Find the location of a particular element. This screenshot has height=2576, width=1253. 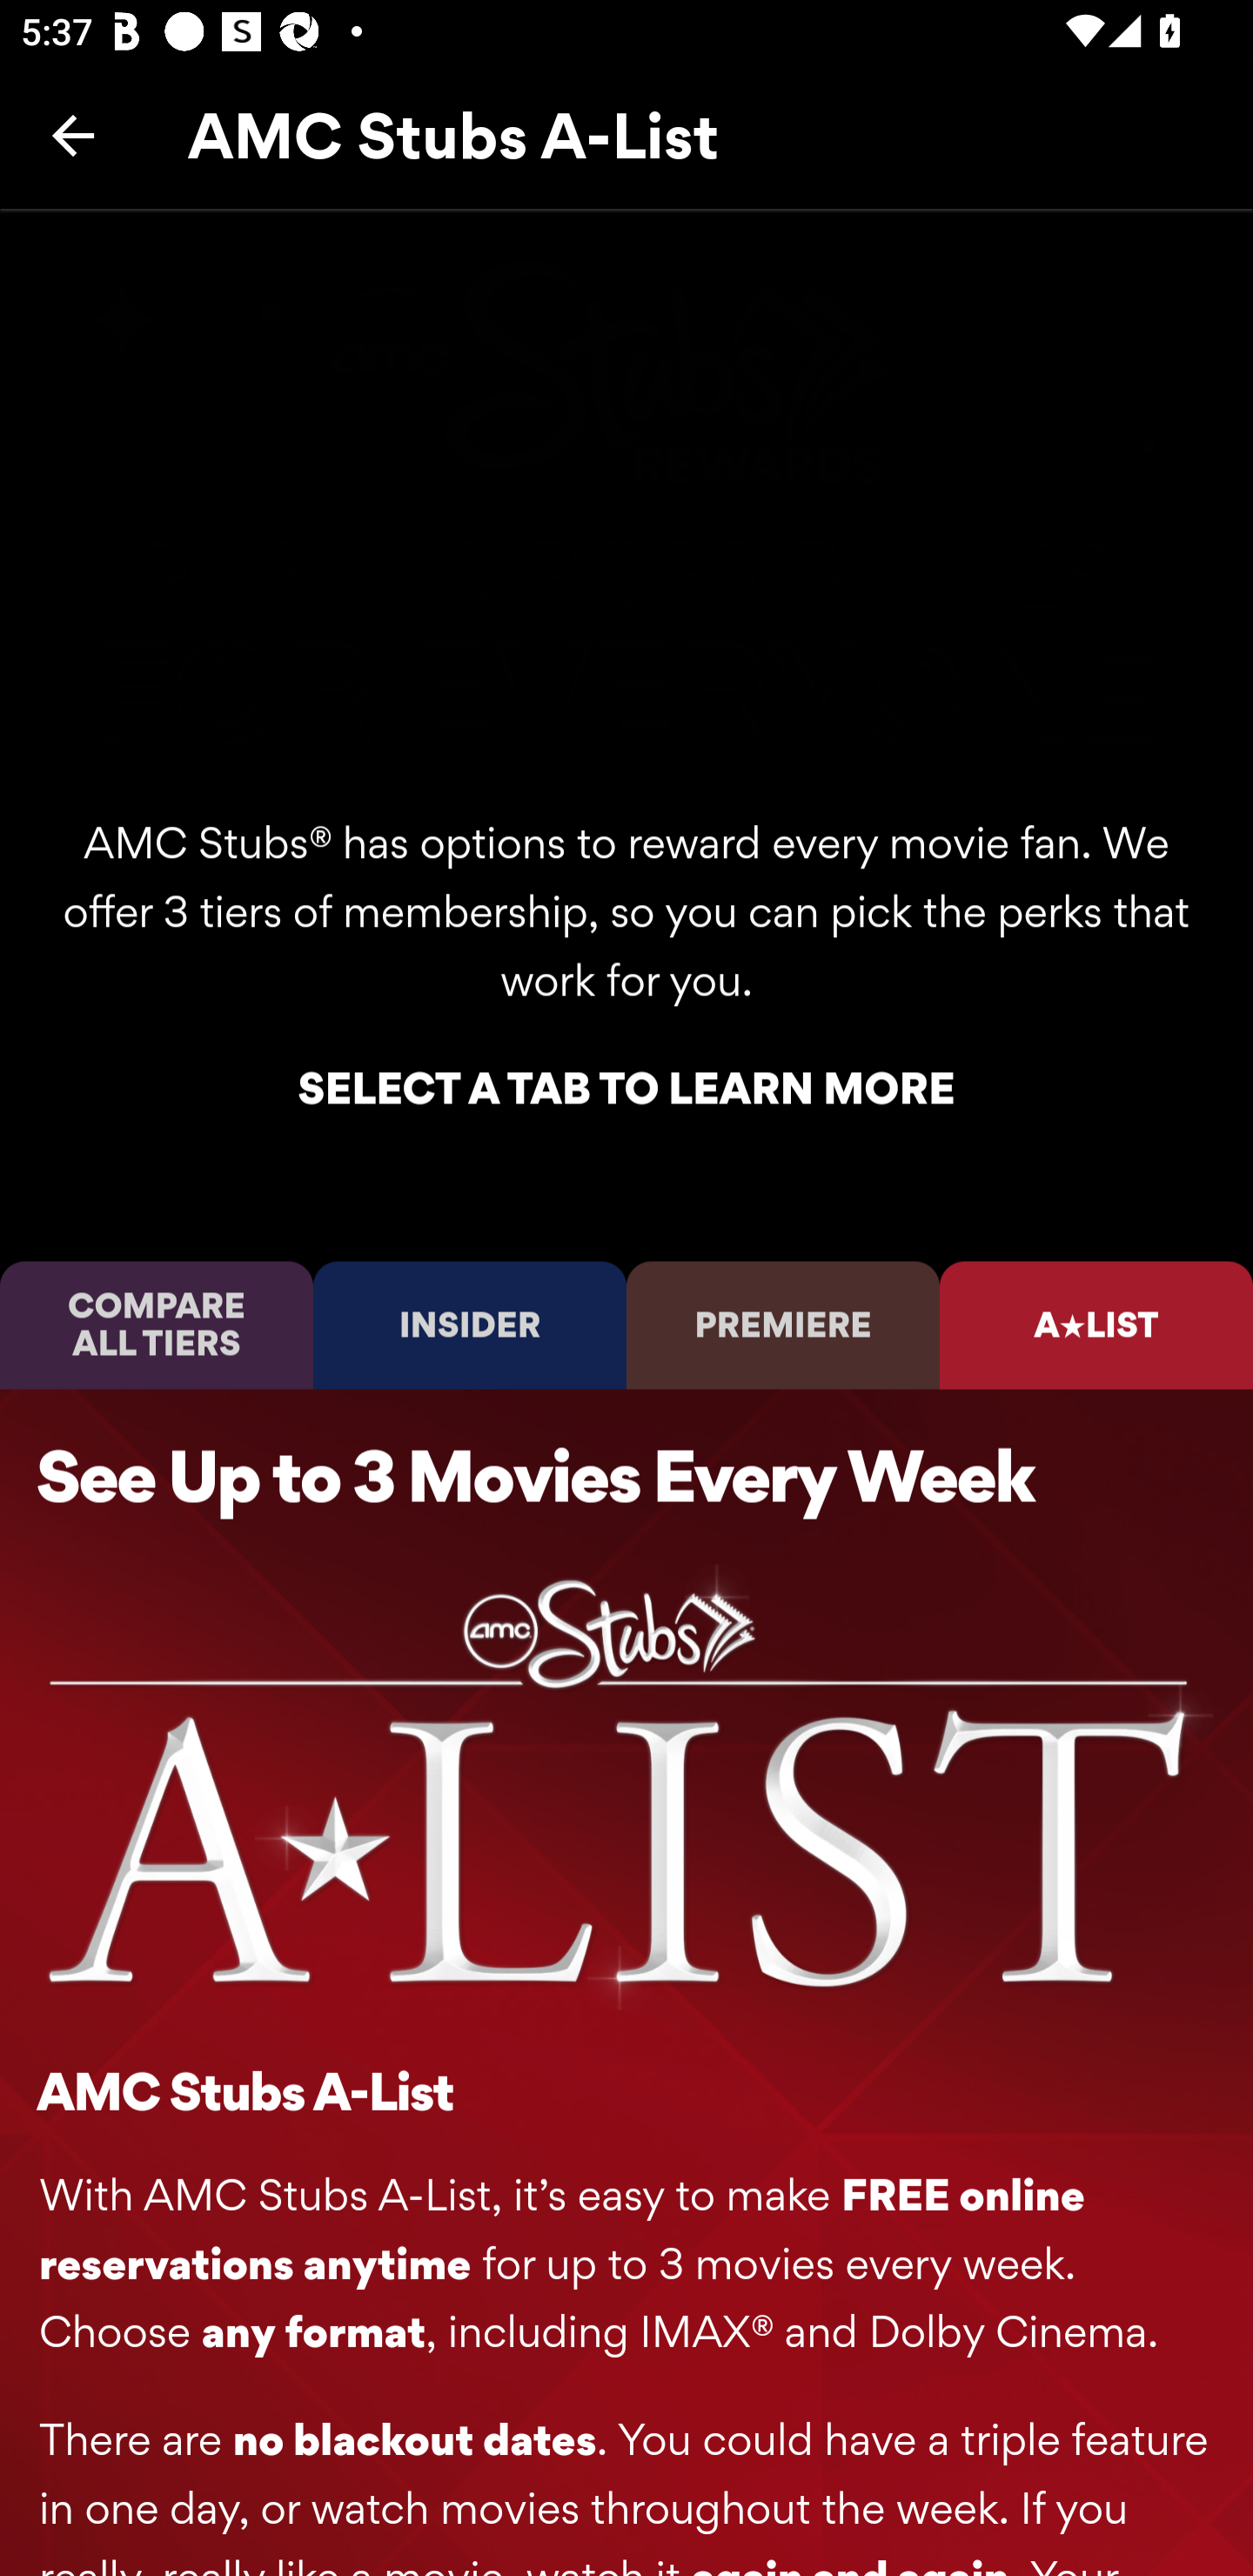

Back is located at coordinates (73, 135).